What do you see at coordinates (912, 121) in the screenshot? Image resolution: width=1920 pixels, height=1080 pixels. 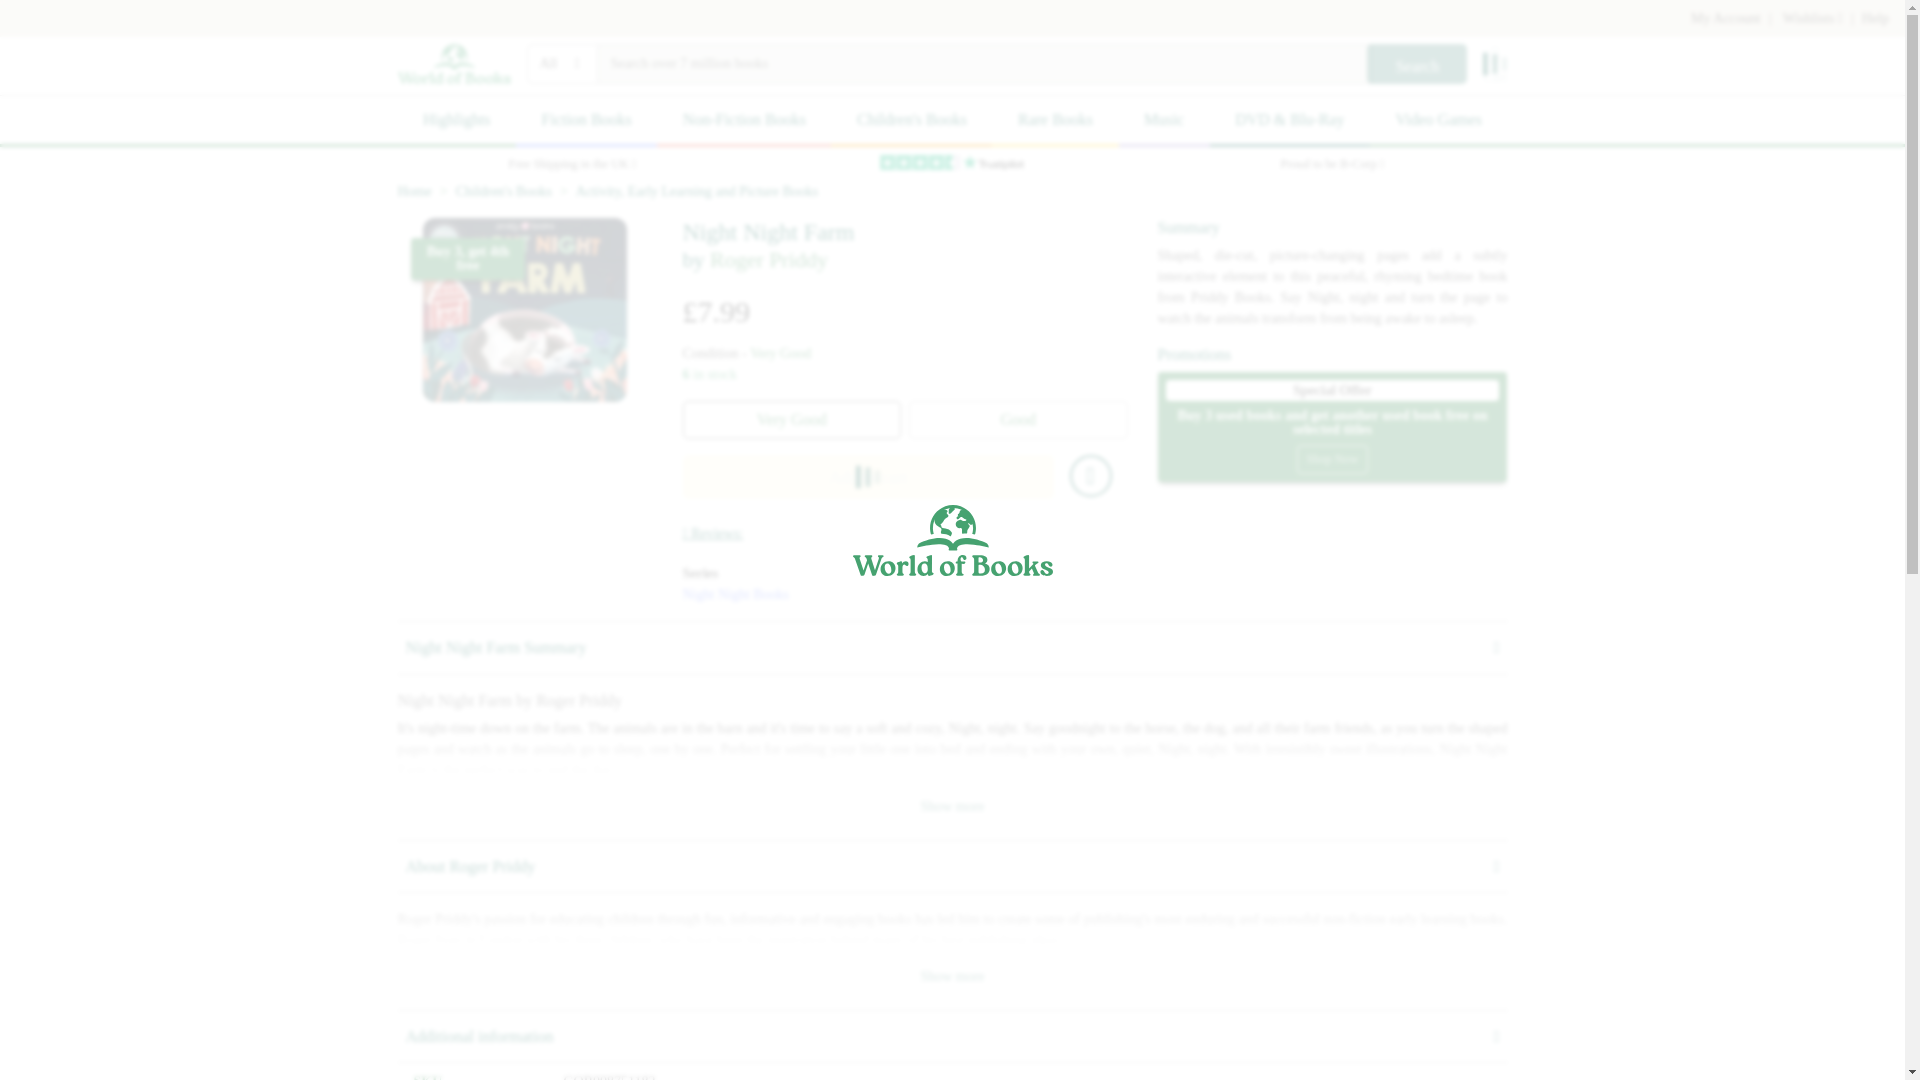 I see `Children's Books` at bounding box center [912, 121].